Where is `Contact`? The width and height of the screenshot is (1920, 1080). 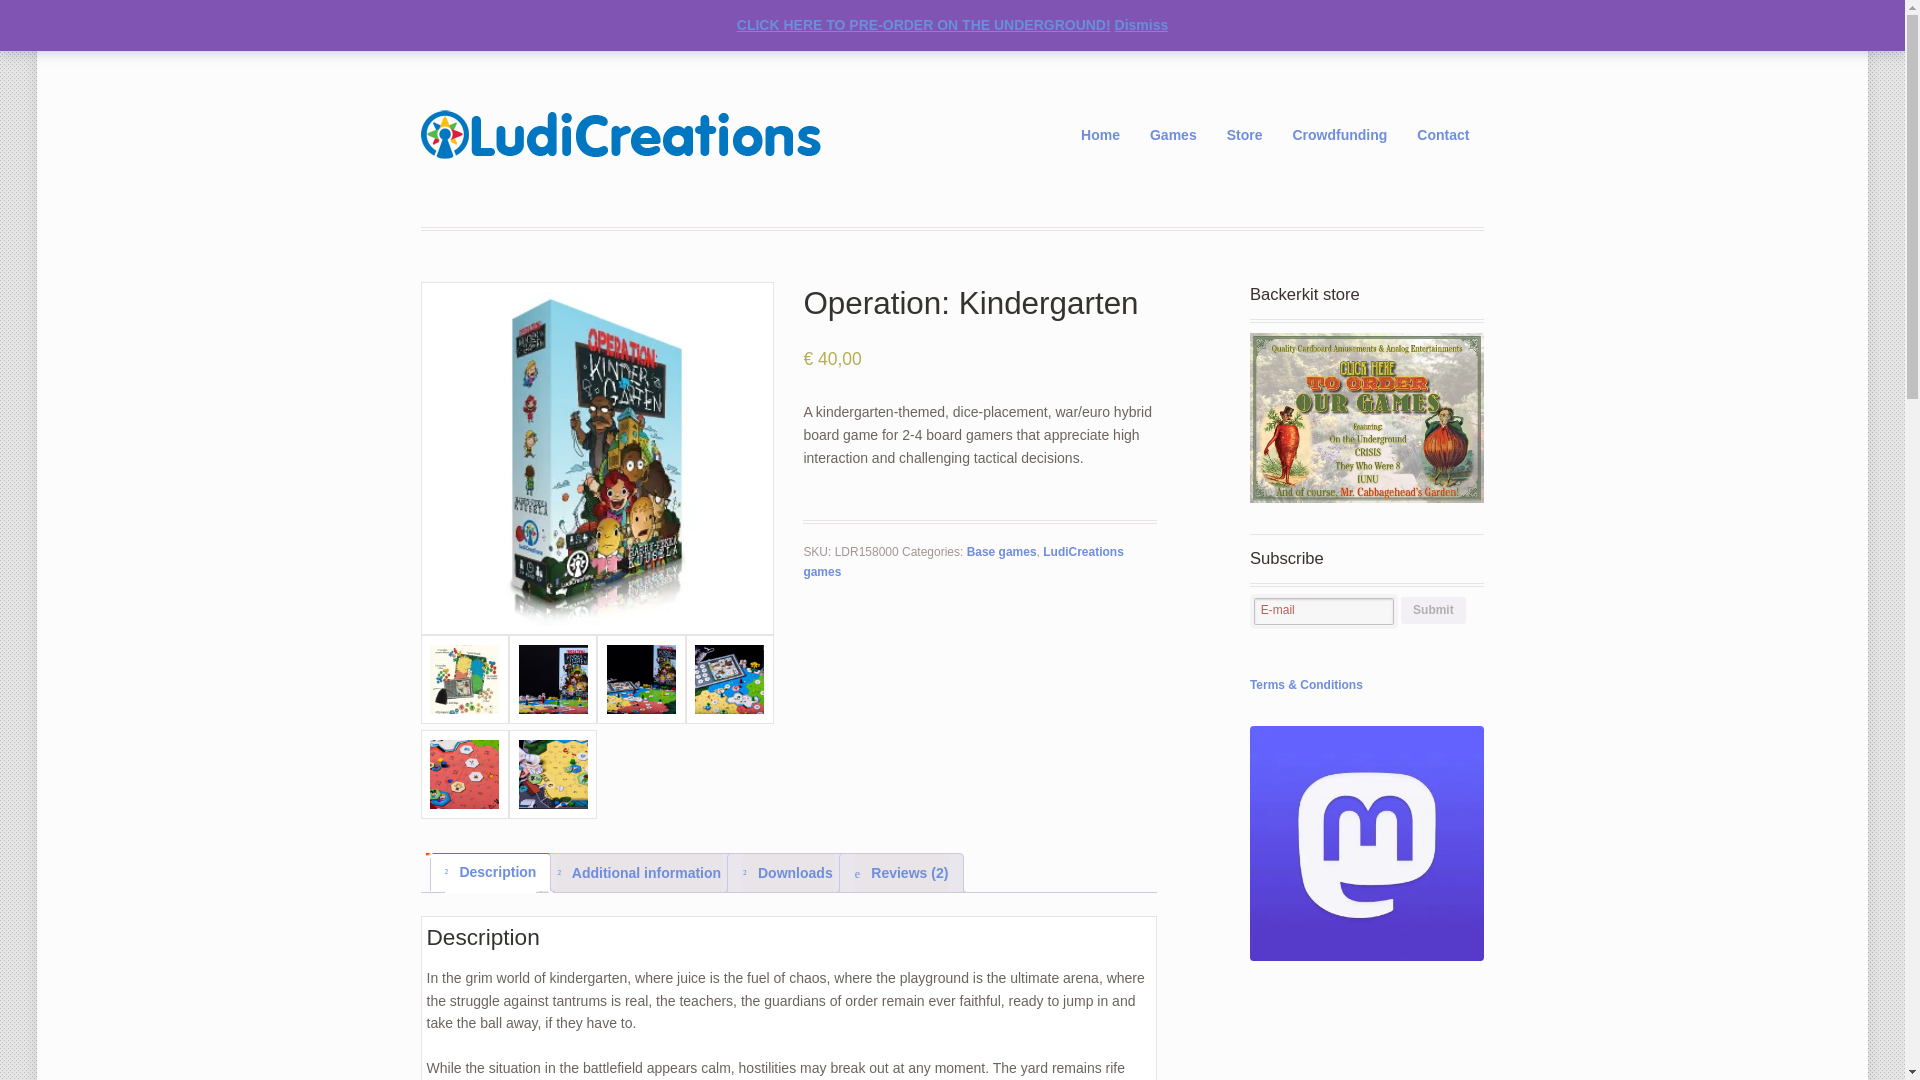 Contact is located at coordinates (1442, 134).